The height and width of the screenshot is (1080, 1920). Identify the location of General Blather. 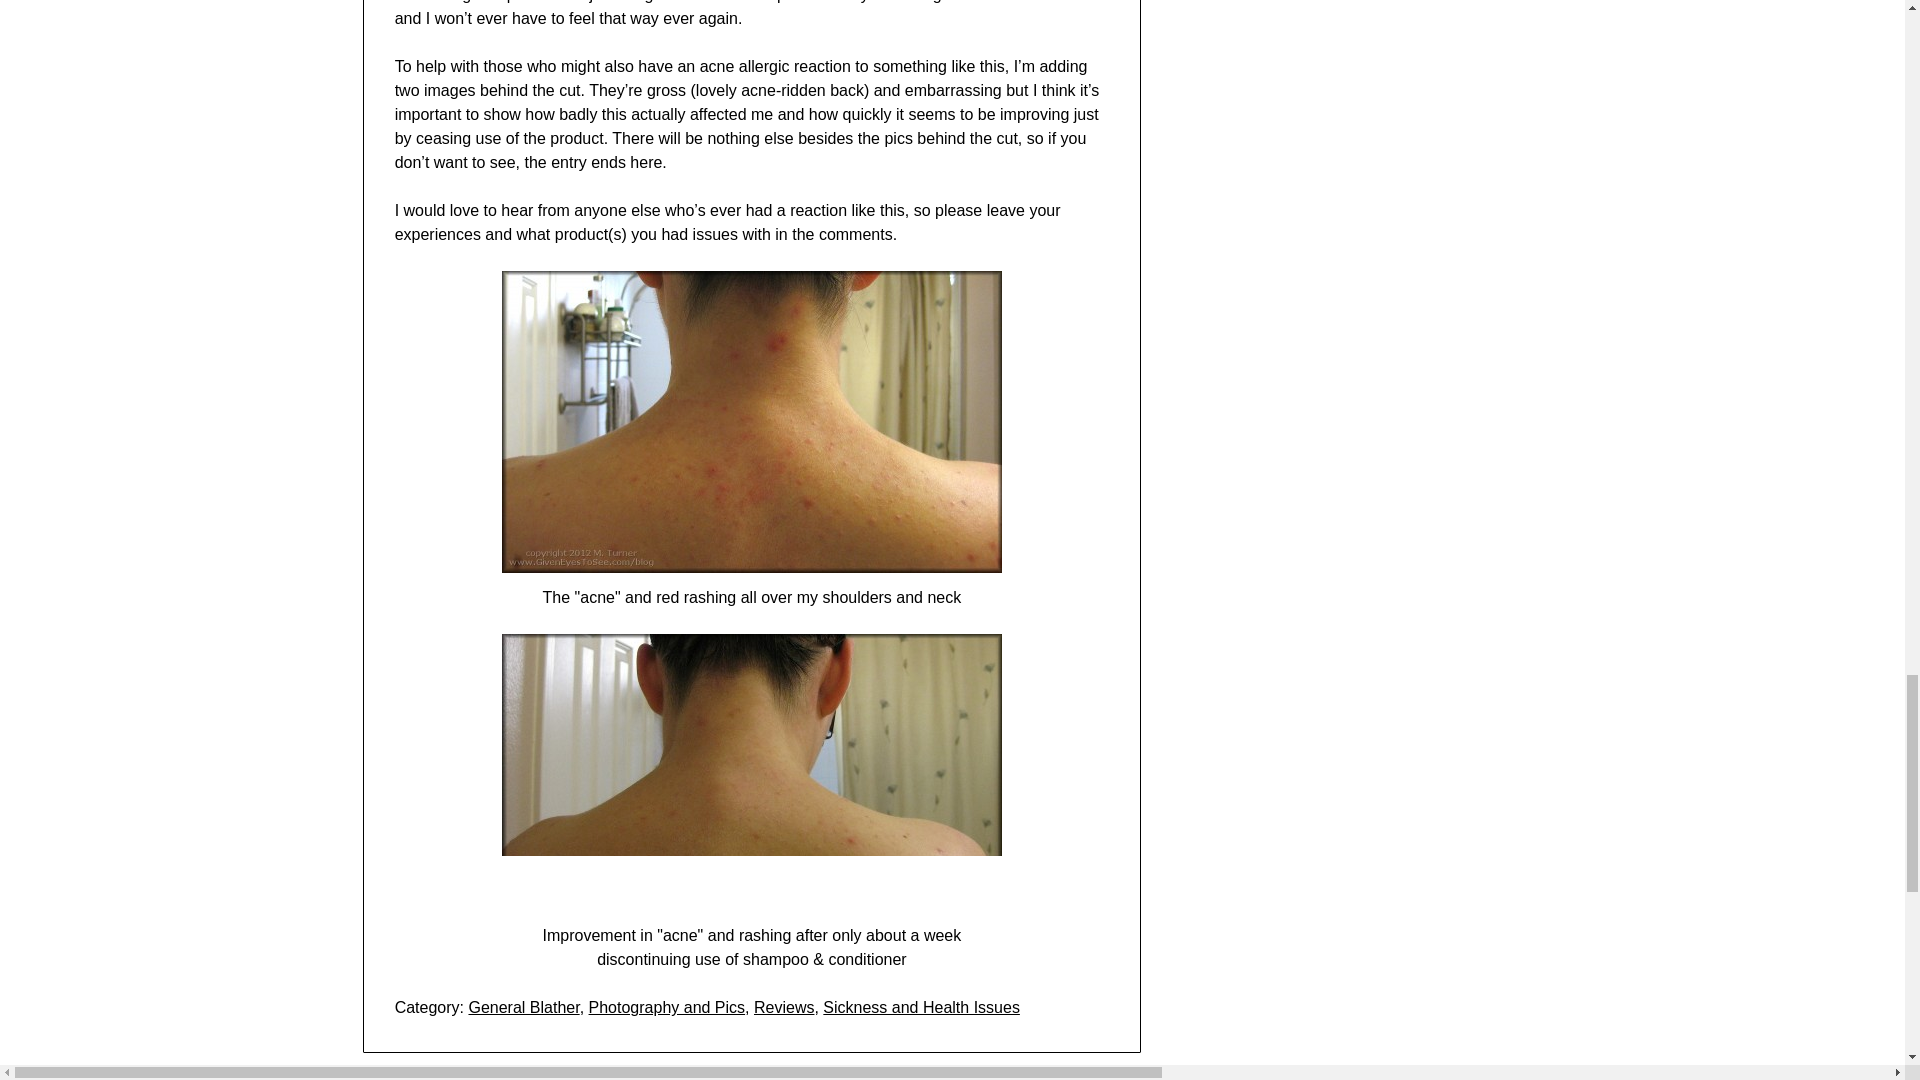
(524, 1008).